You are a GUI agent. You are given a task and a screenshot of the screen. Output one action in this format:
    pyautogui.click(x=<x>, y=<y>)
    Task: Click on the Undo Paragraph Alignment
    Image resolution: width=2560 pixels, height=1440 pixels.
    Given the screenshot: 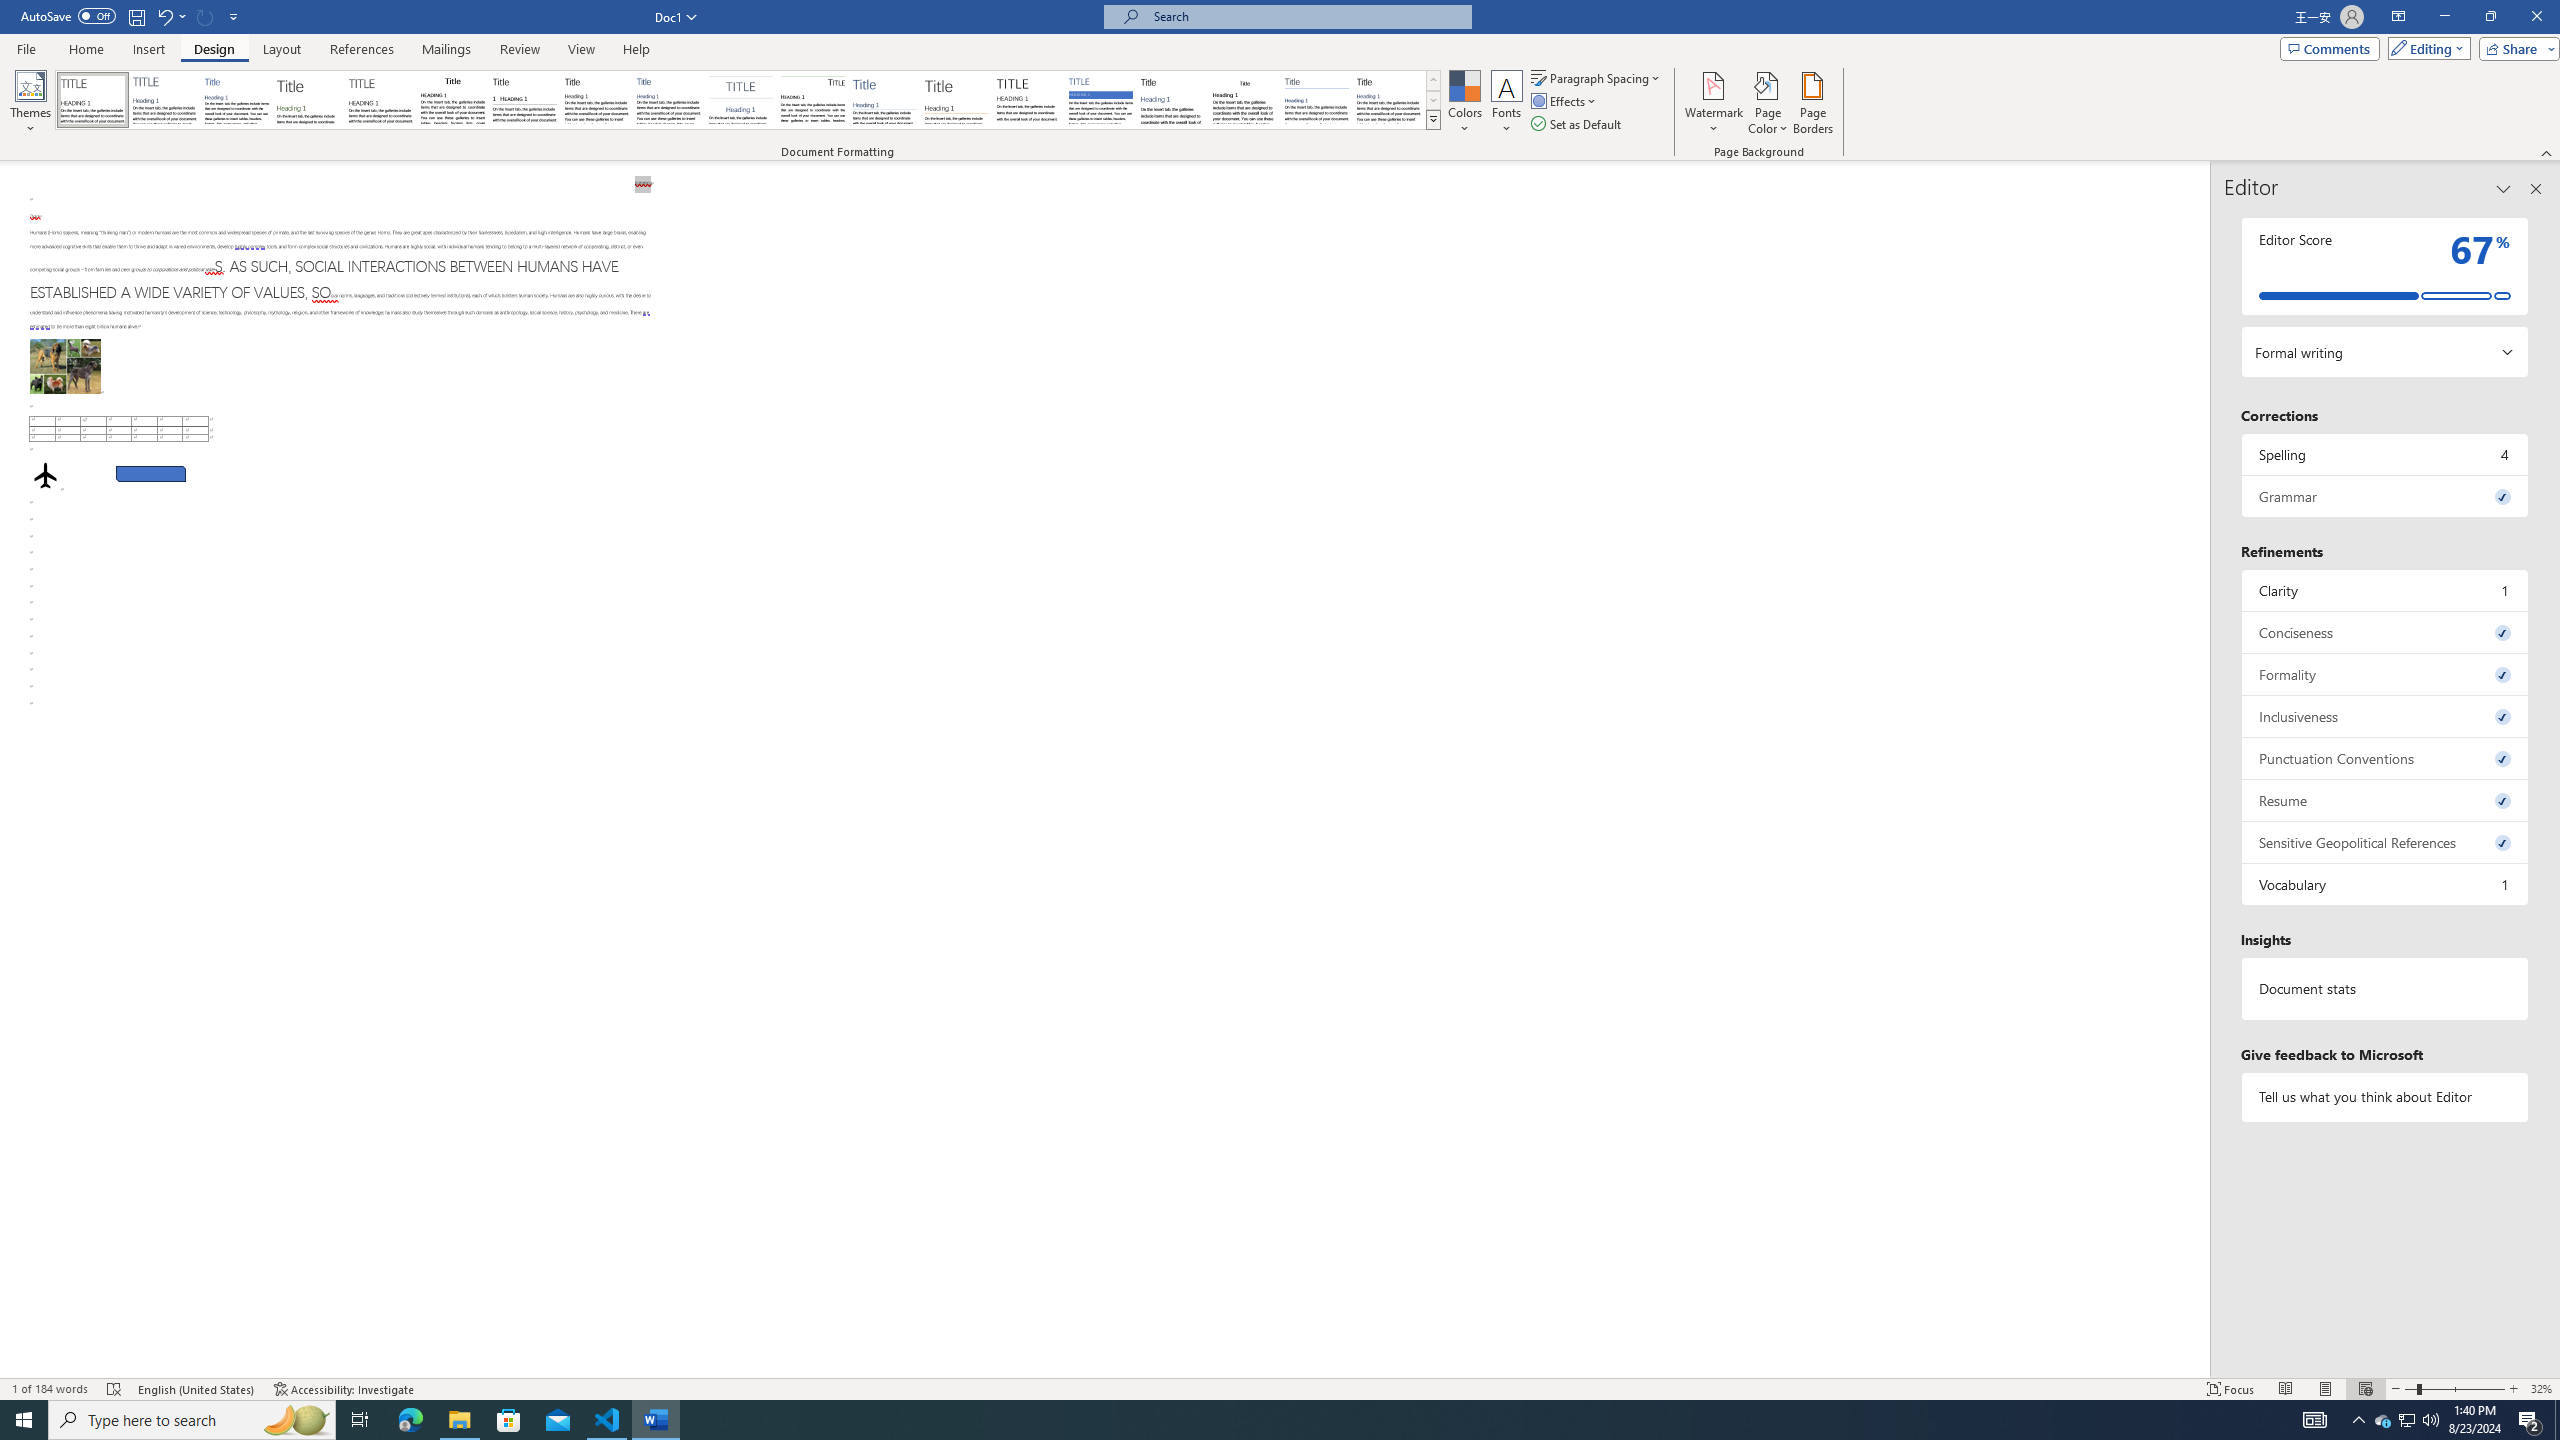 What is the action you would take?
    pyautogui.click(x=170, y=16)
    